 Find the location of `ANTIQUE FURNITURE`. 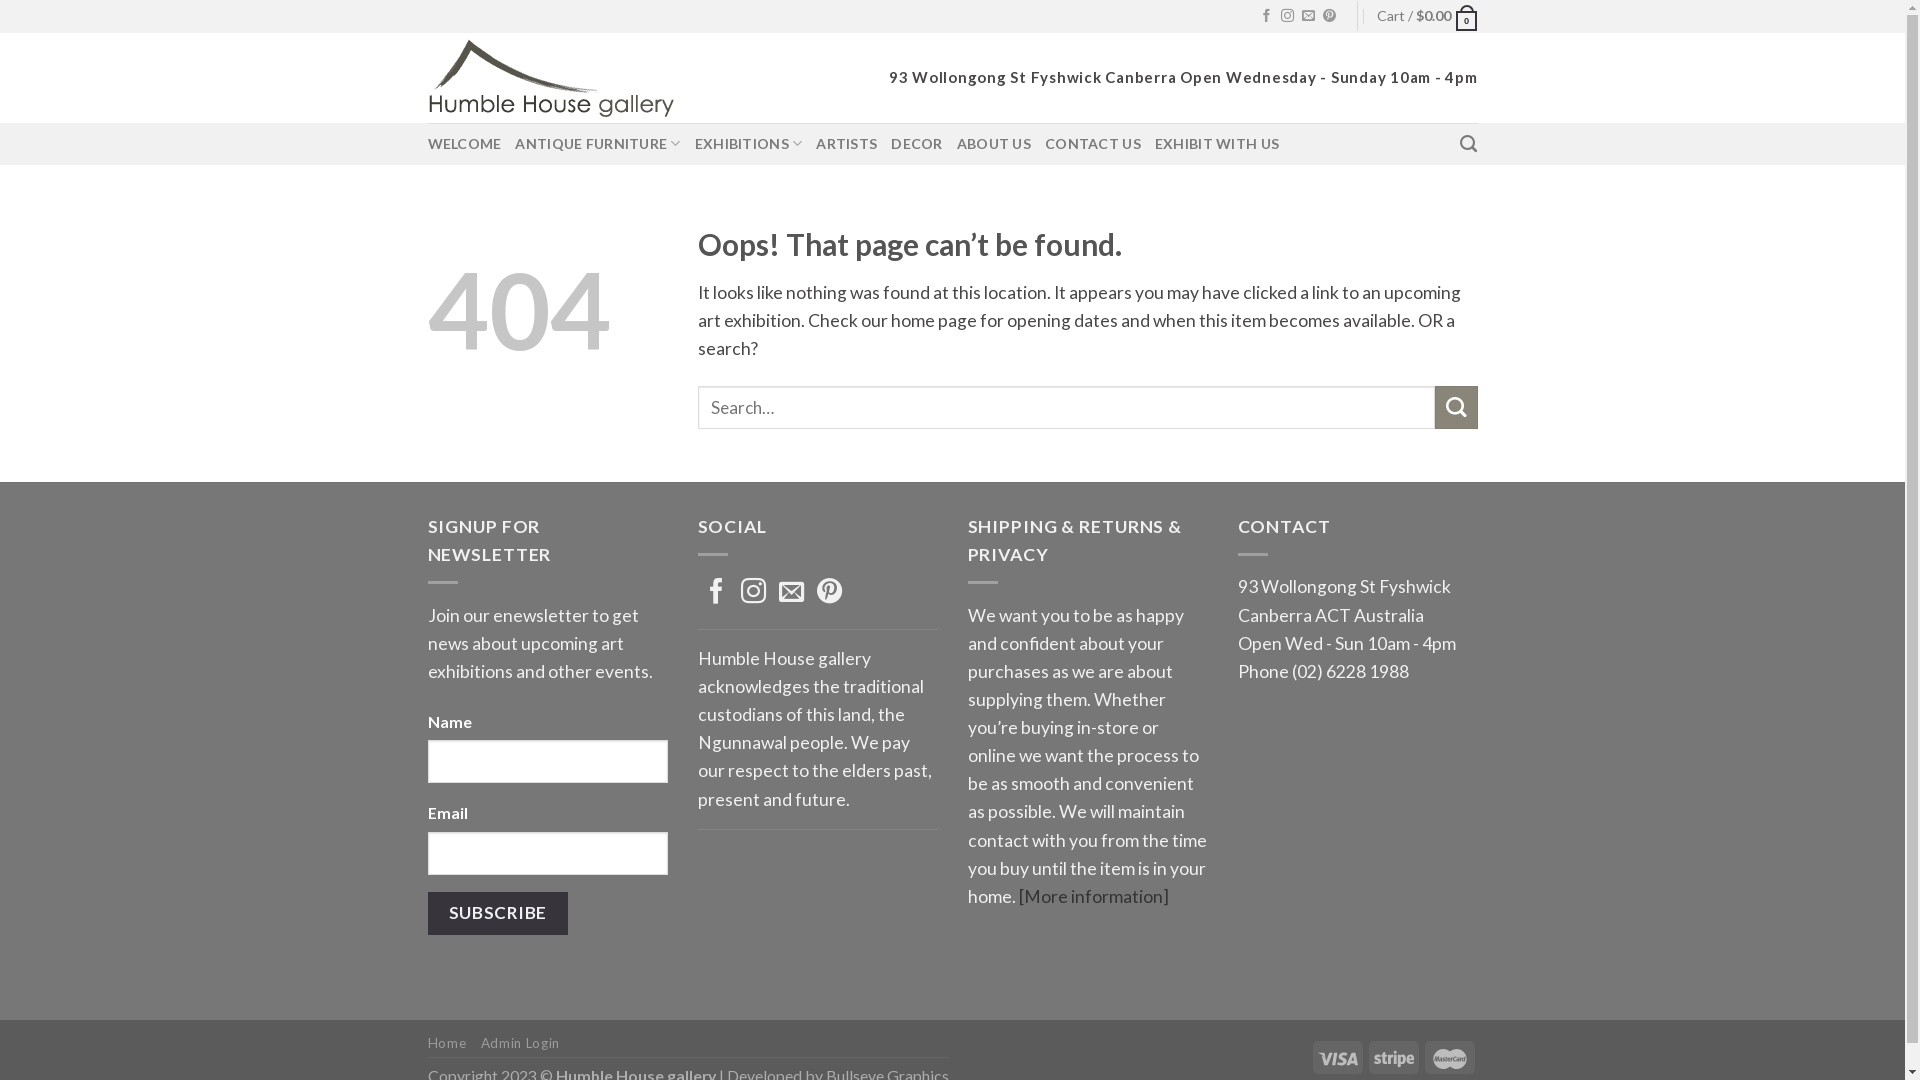

ANTIQUE FURNITURE is located at coordinates (598, 144).